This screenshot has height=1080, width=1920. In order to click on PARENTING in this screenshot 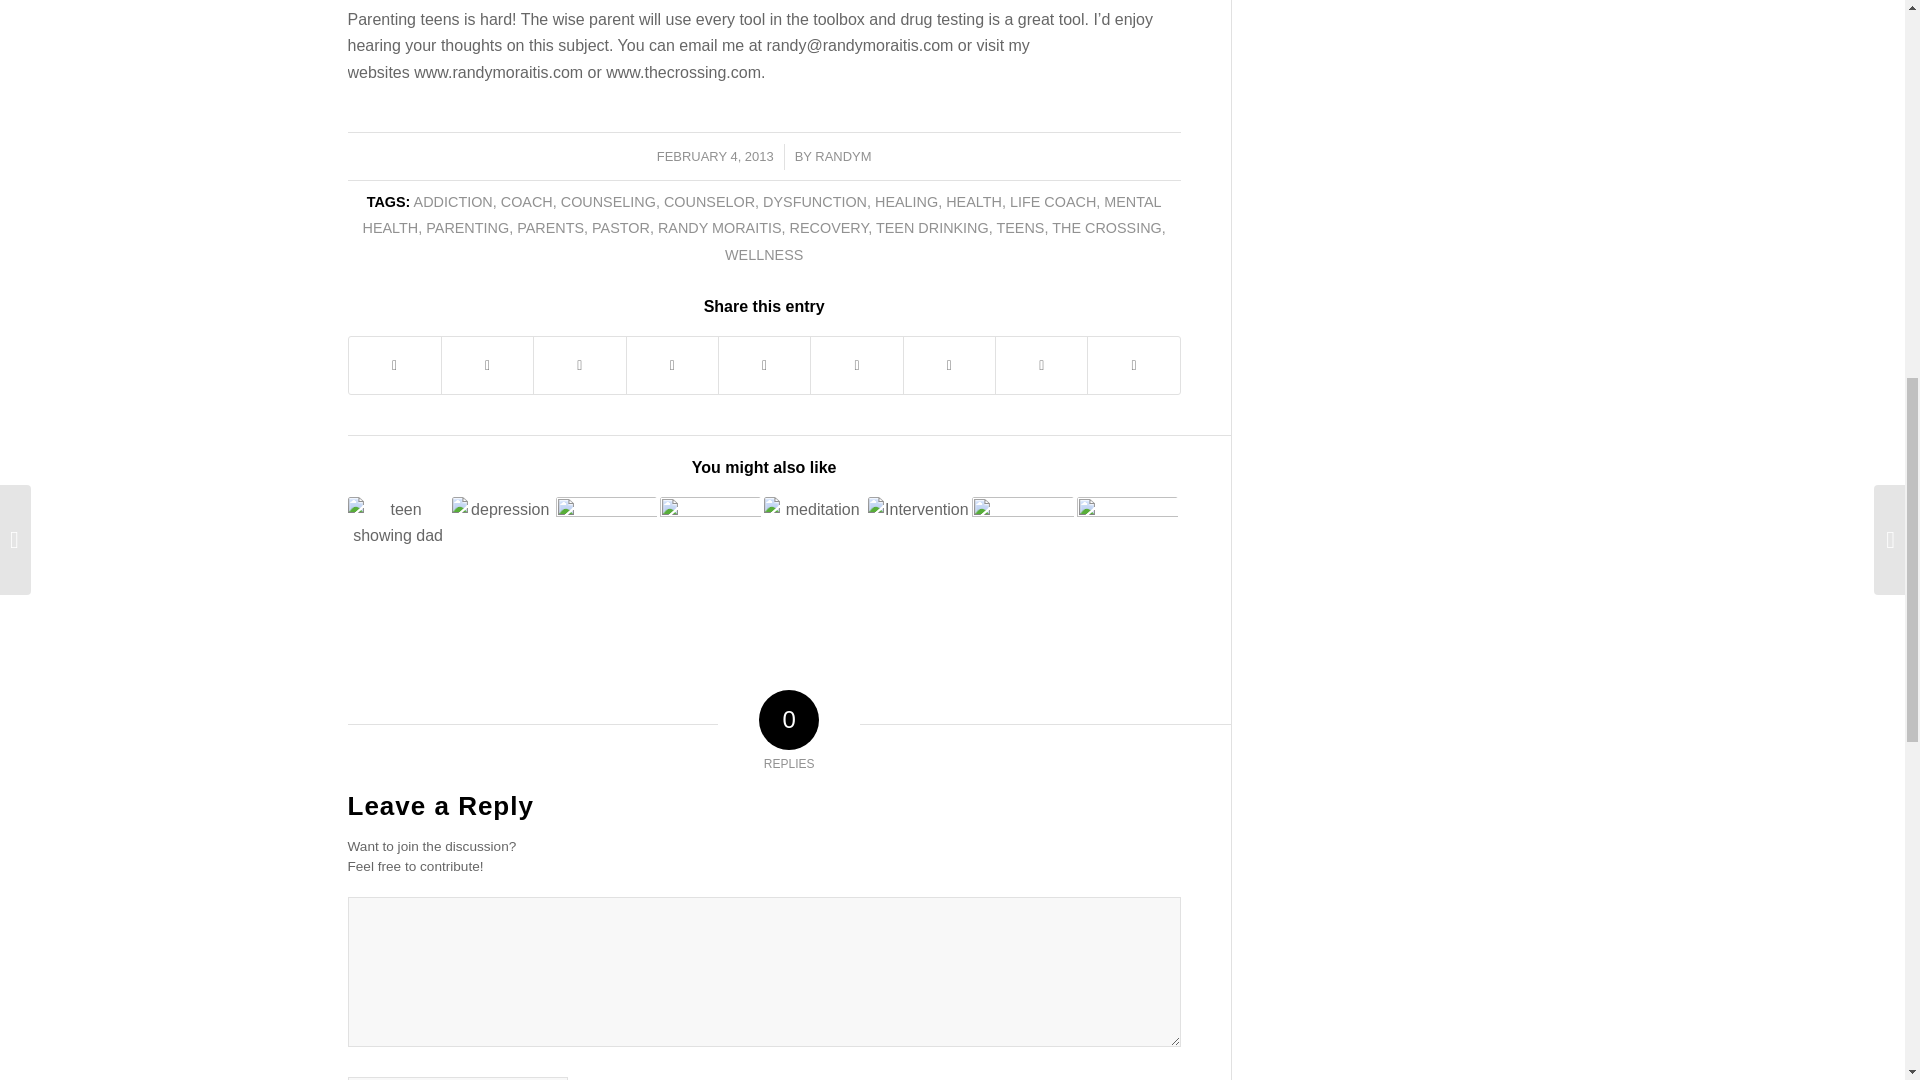, I will do `click(467, 228)`.